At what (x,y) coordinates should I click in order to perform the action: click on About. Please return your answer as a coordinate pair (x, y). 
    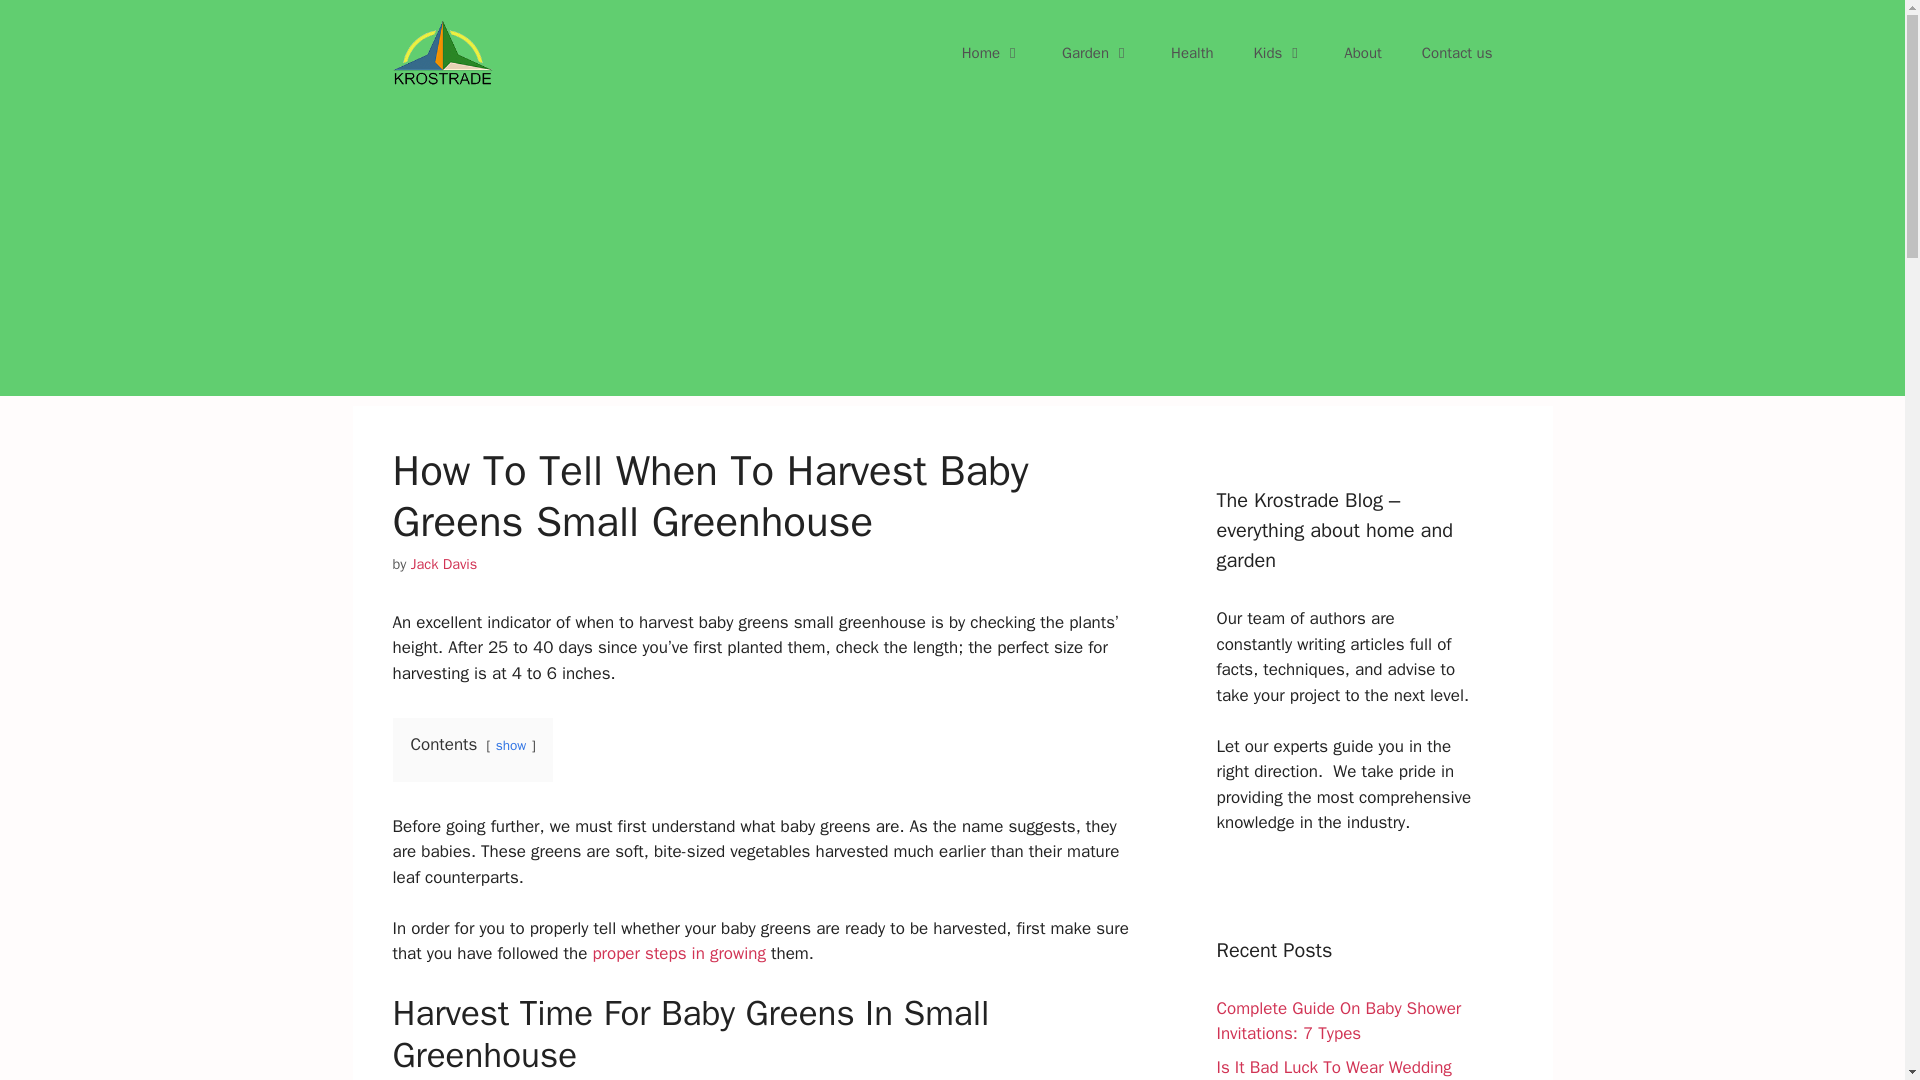
    Looking at the image, I should click on (1362, 52).